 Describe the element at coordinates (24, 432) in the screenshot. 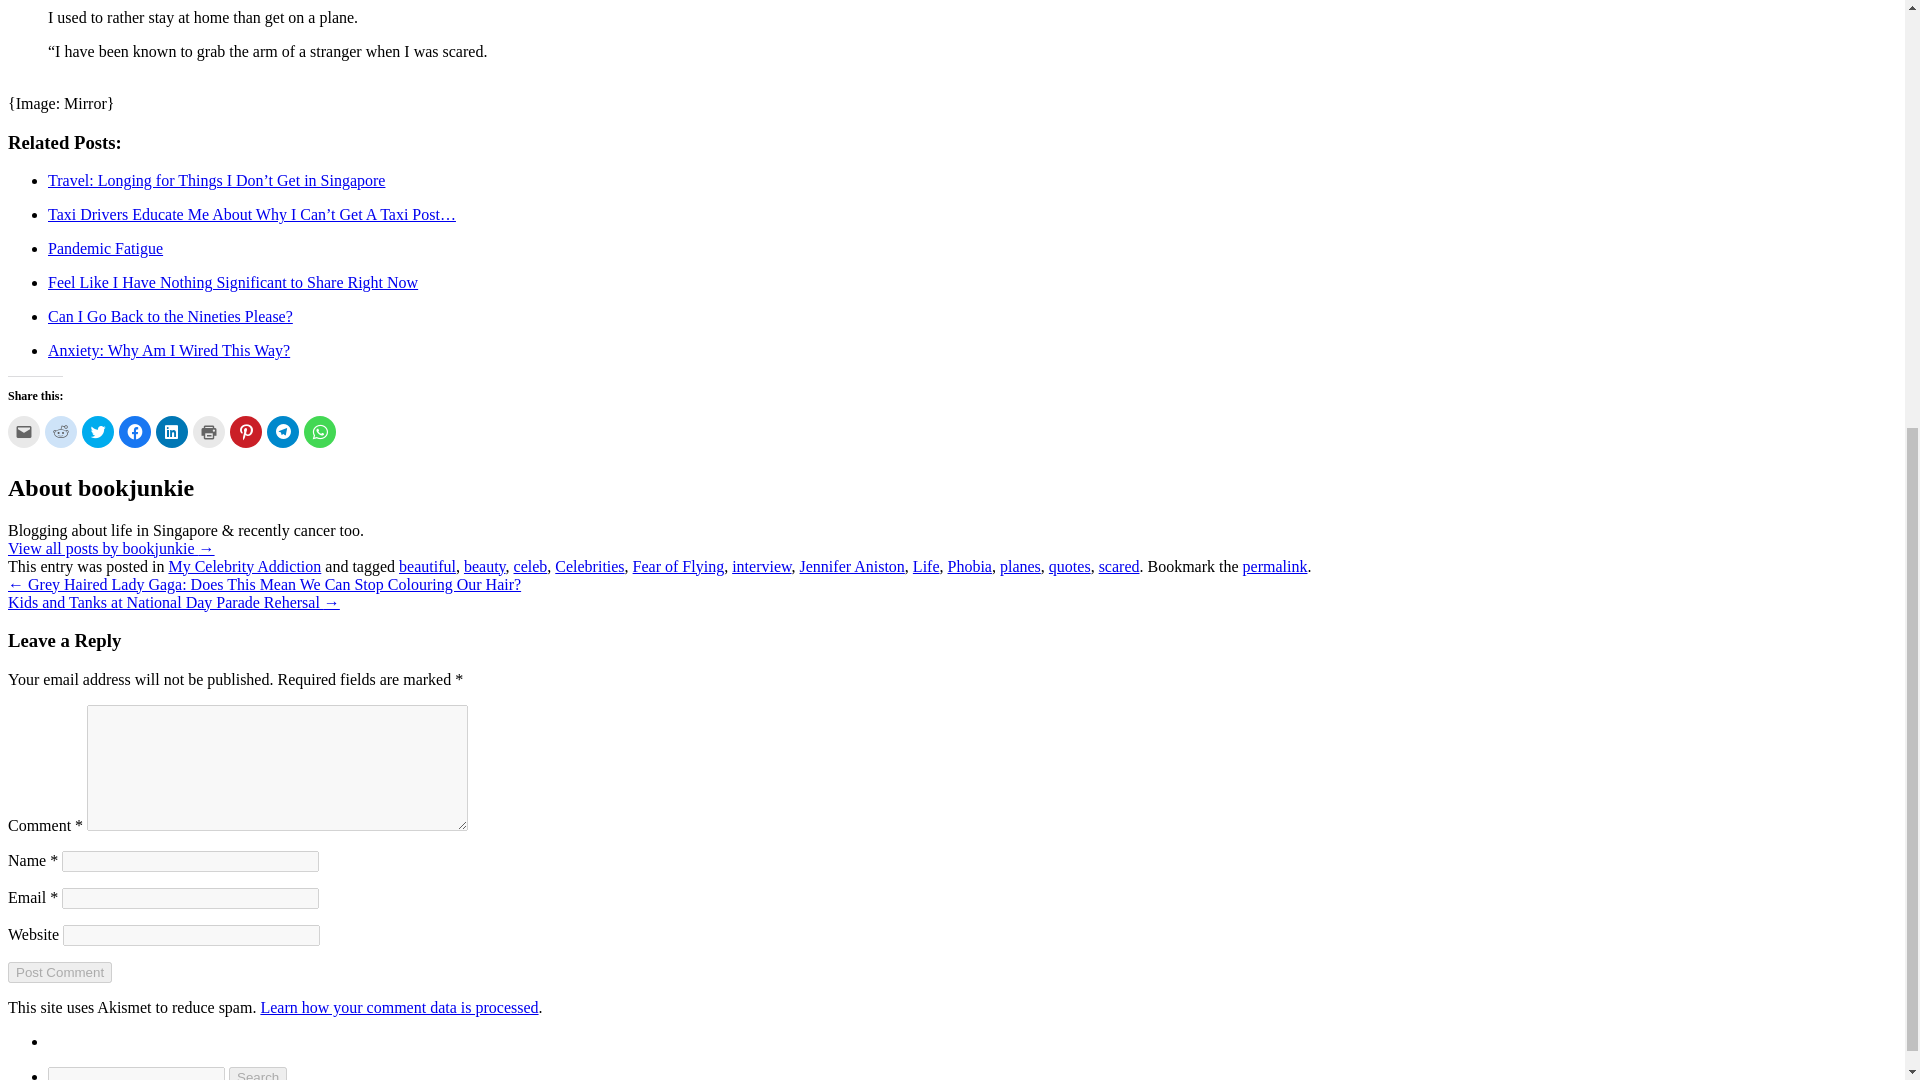

I see `Click to email a link to a friend` at that location.